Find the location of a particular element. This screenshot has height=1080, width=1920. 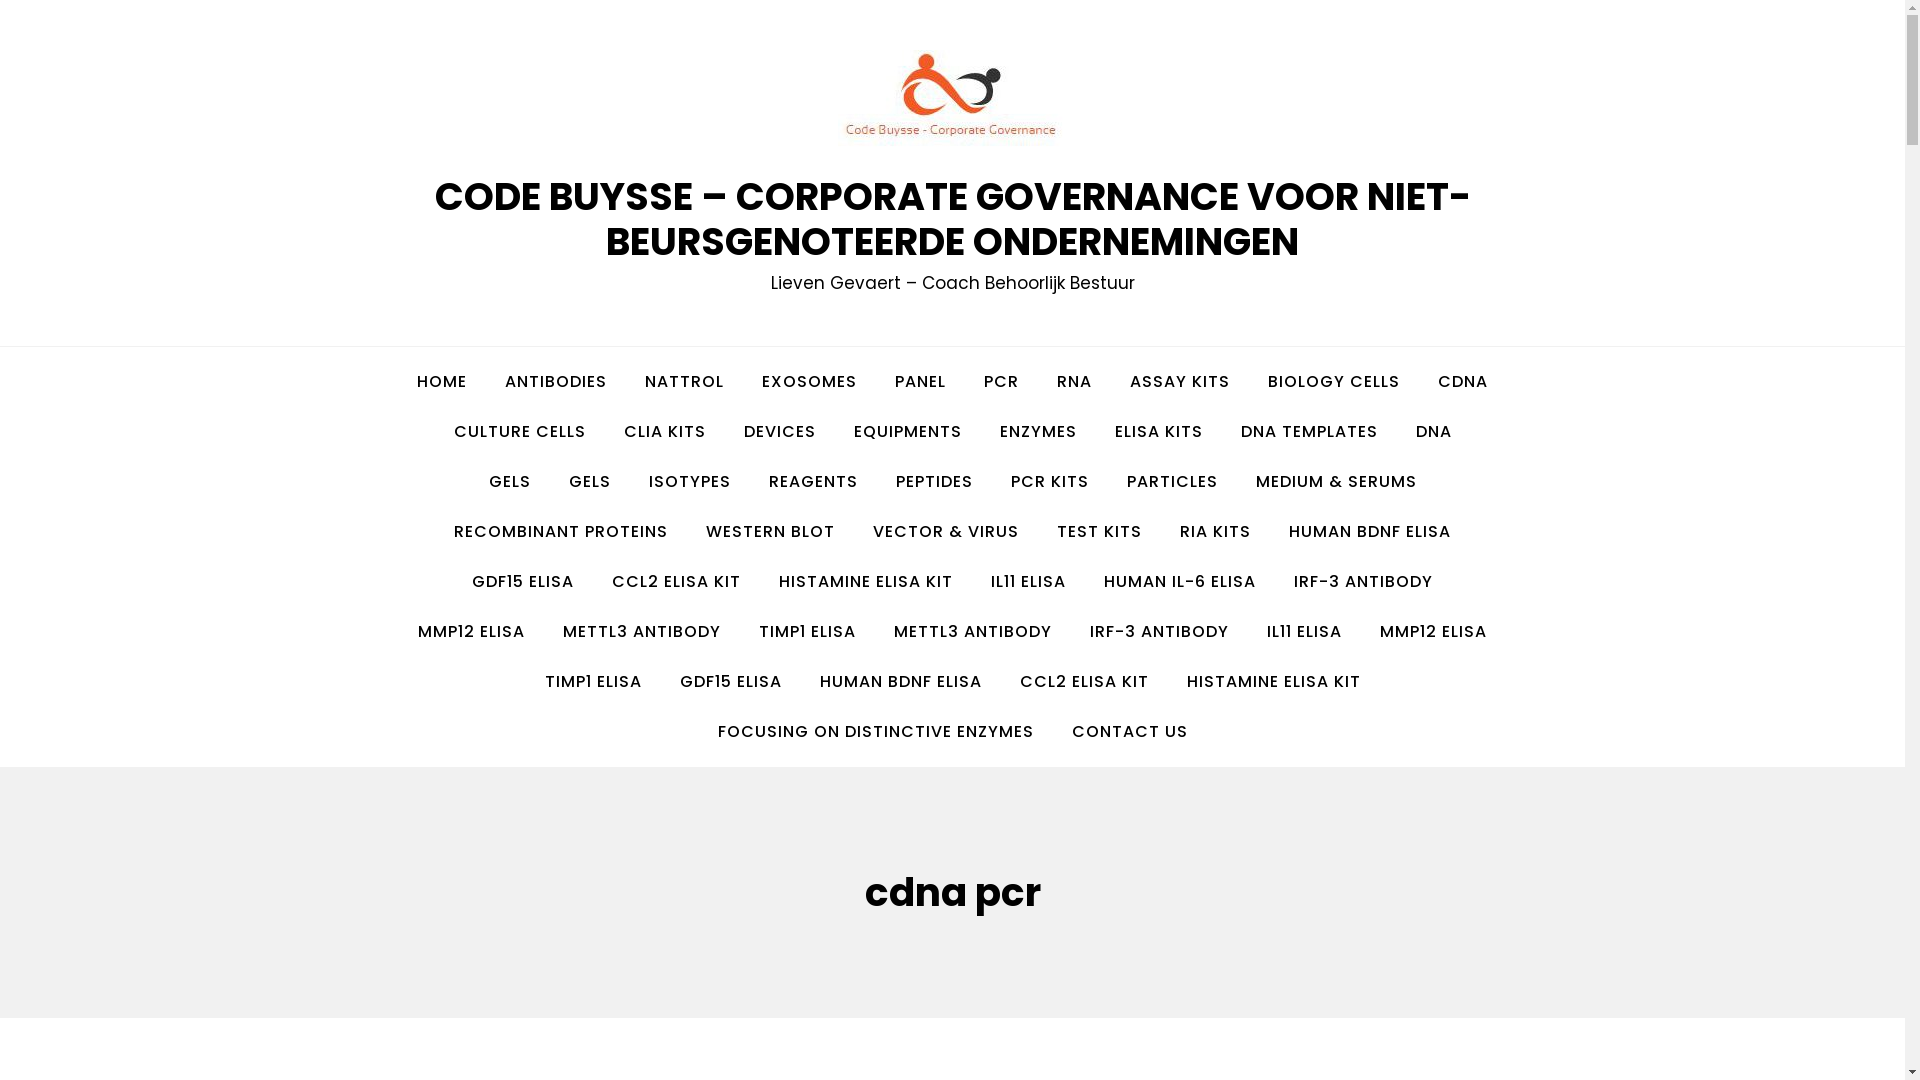

GELS is located at coordinates (590, 482).